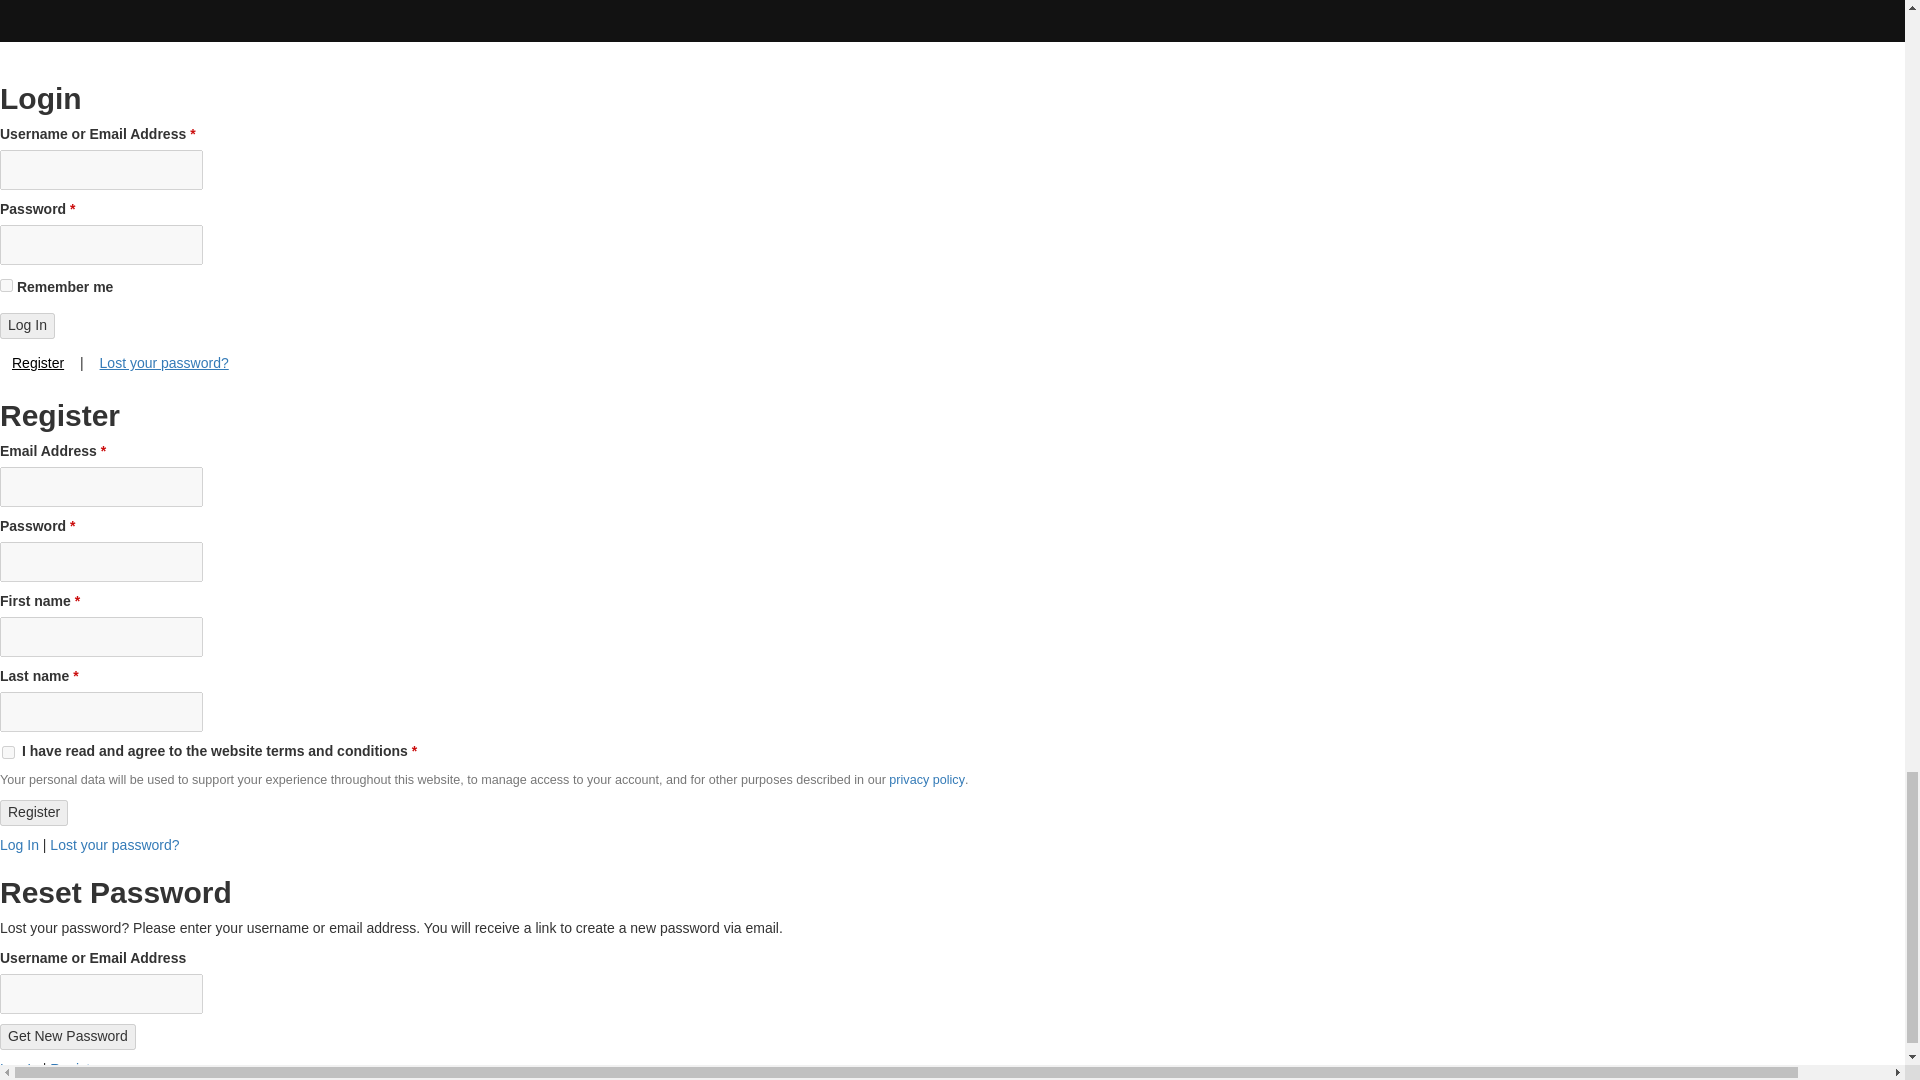 This screenshot has height=1080, width=1920. I want to click on Get New Password, so click(68, 1036).